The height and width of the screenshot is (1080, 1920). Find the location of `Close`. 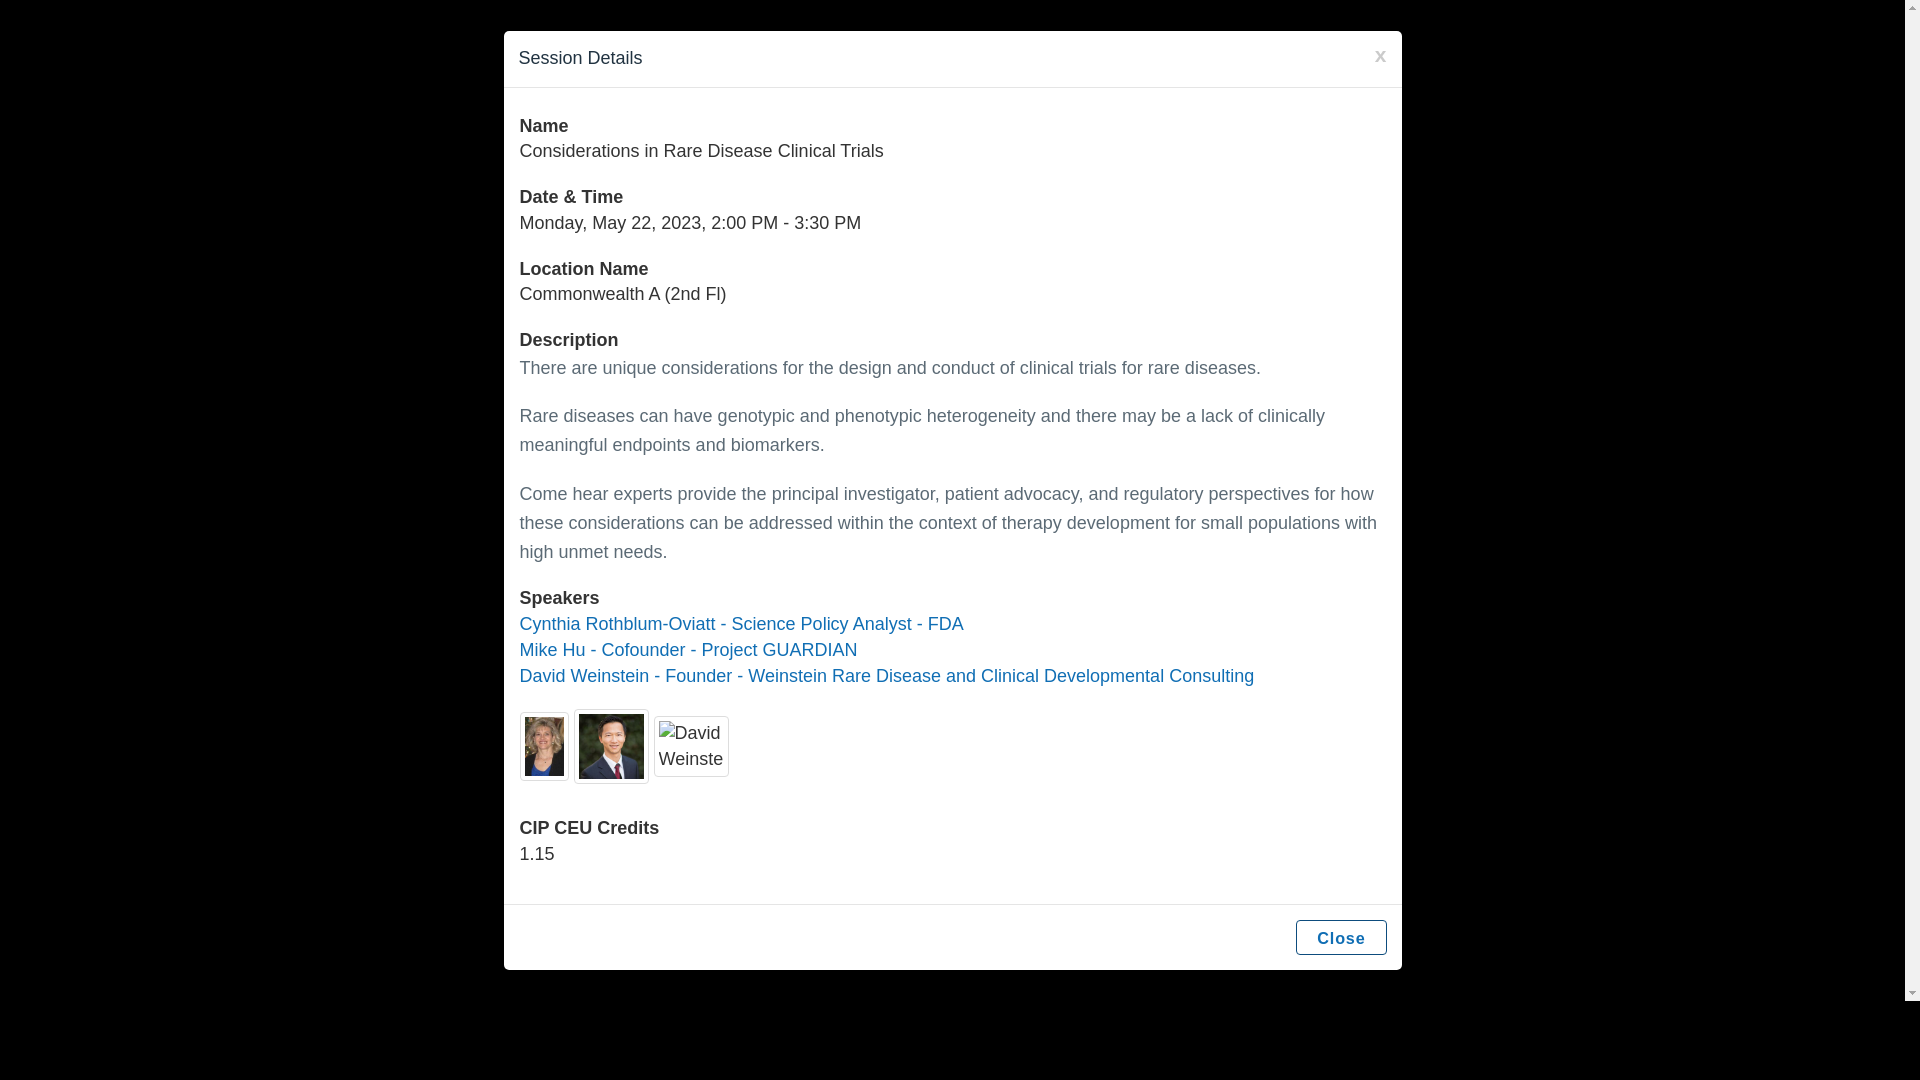

Close is located at coordinates (1341, 937).